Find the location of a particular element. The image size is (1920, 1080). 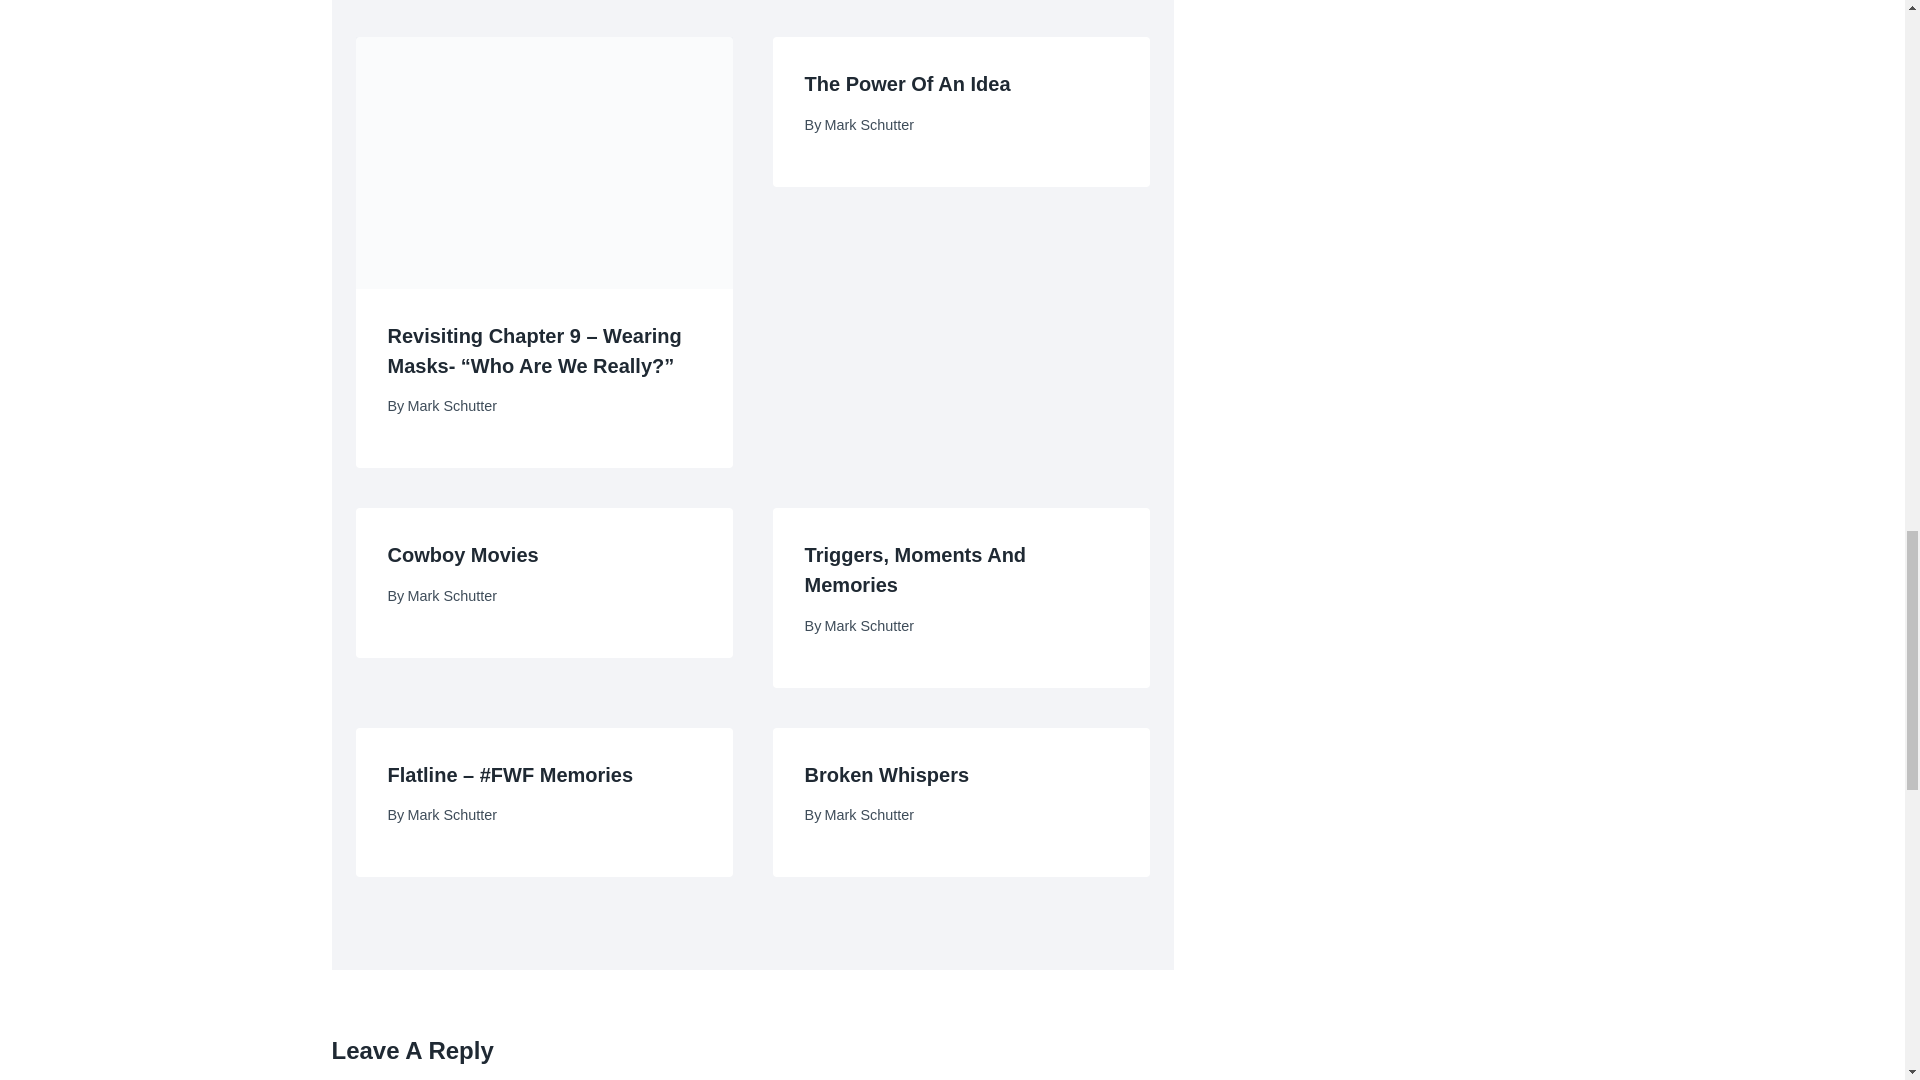

Mark Schutter is located at coordinates (870, 124).